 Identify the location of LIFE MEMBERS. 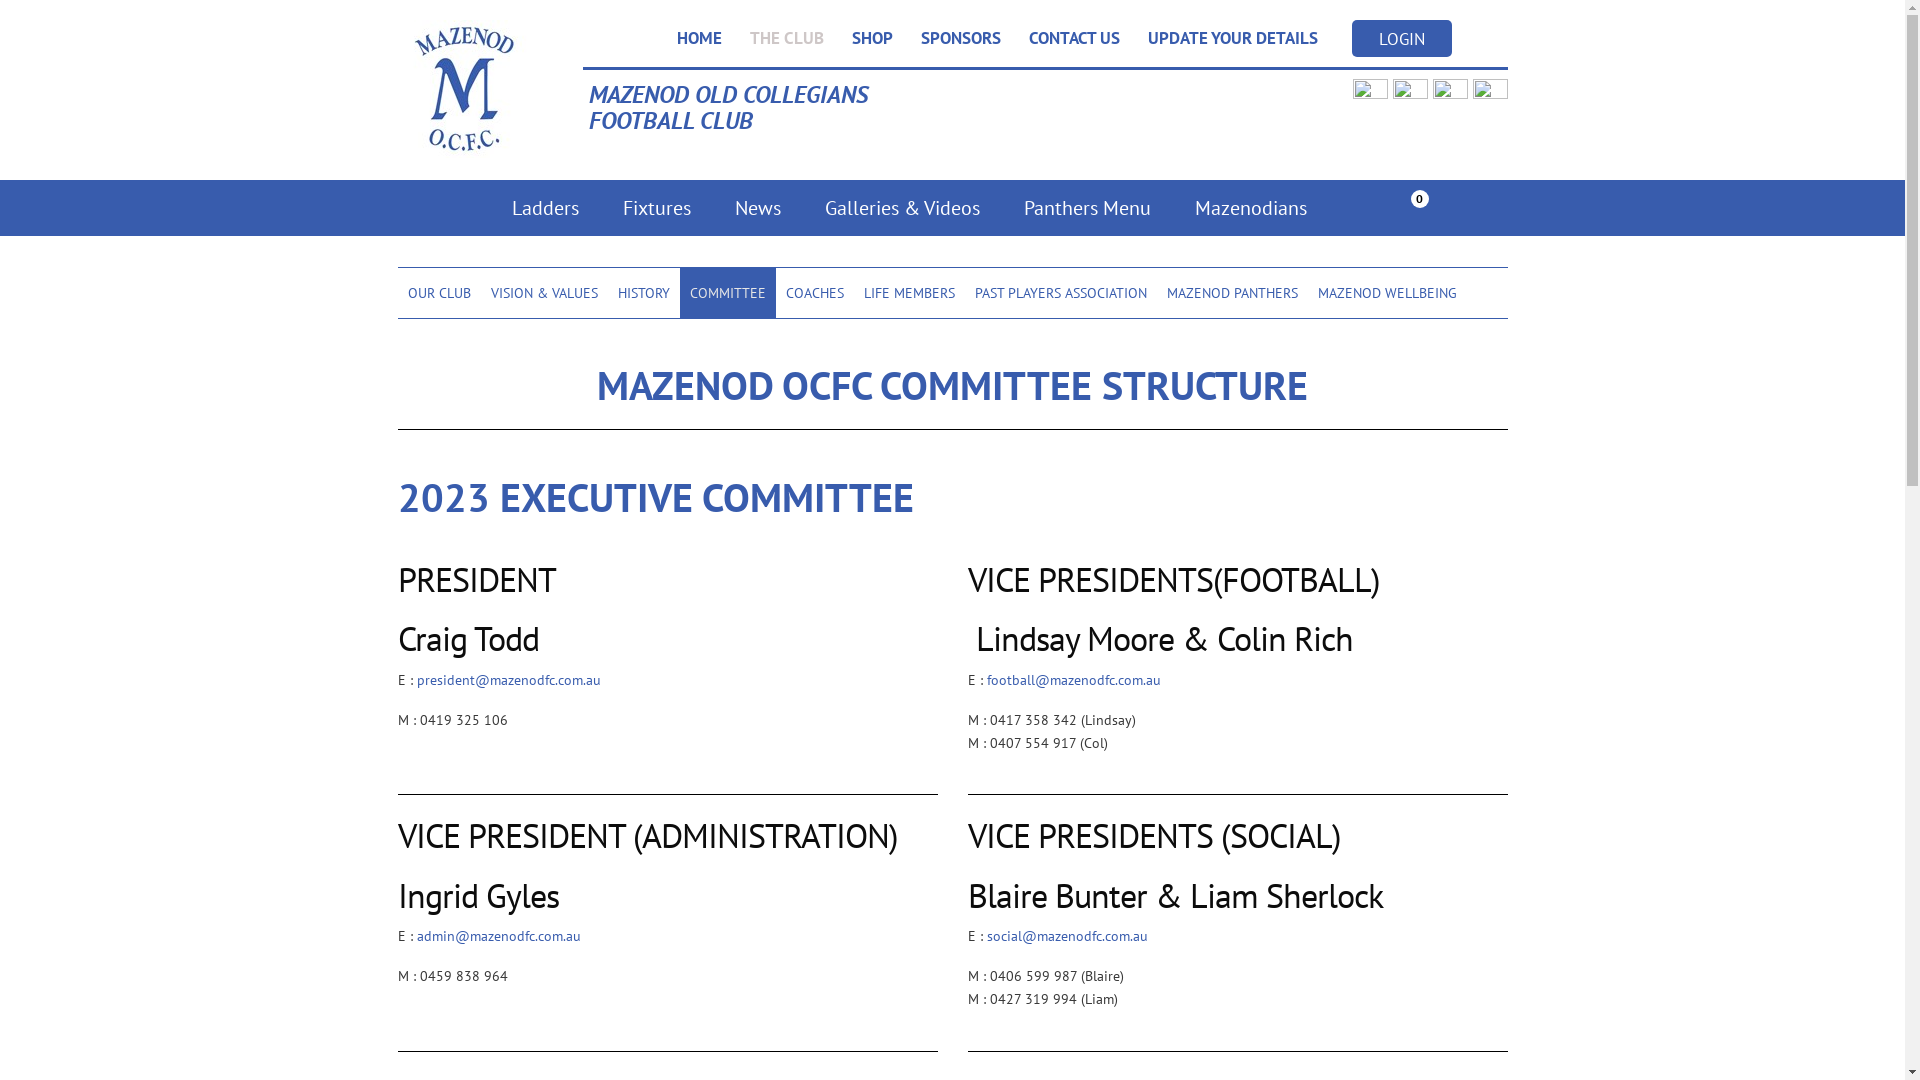
(909, 293).